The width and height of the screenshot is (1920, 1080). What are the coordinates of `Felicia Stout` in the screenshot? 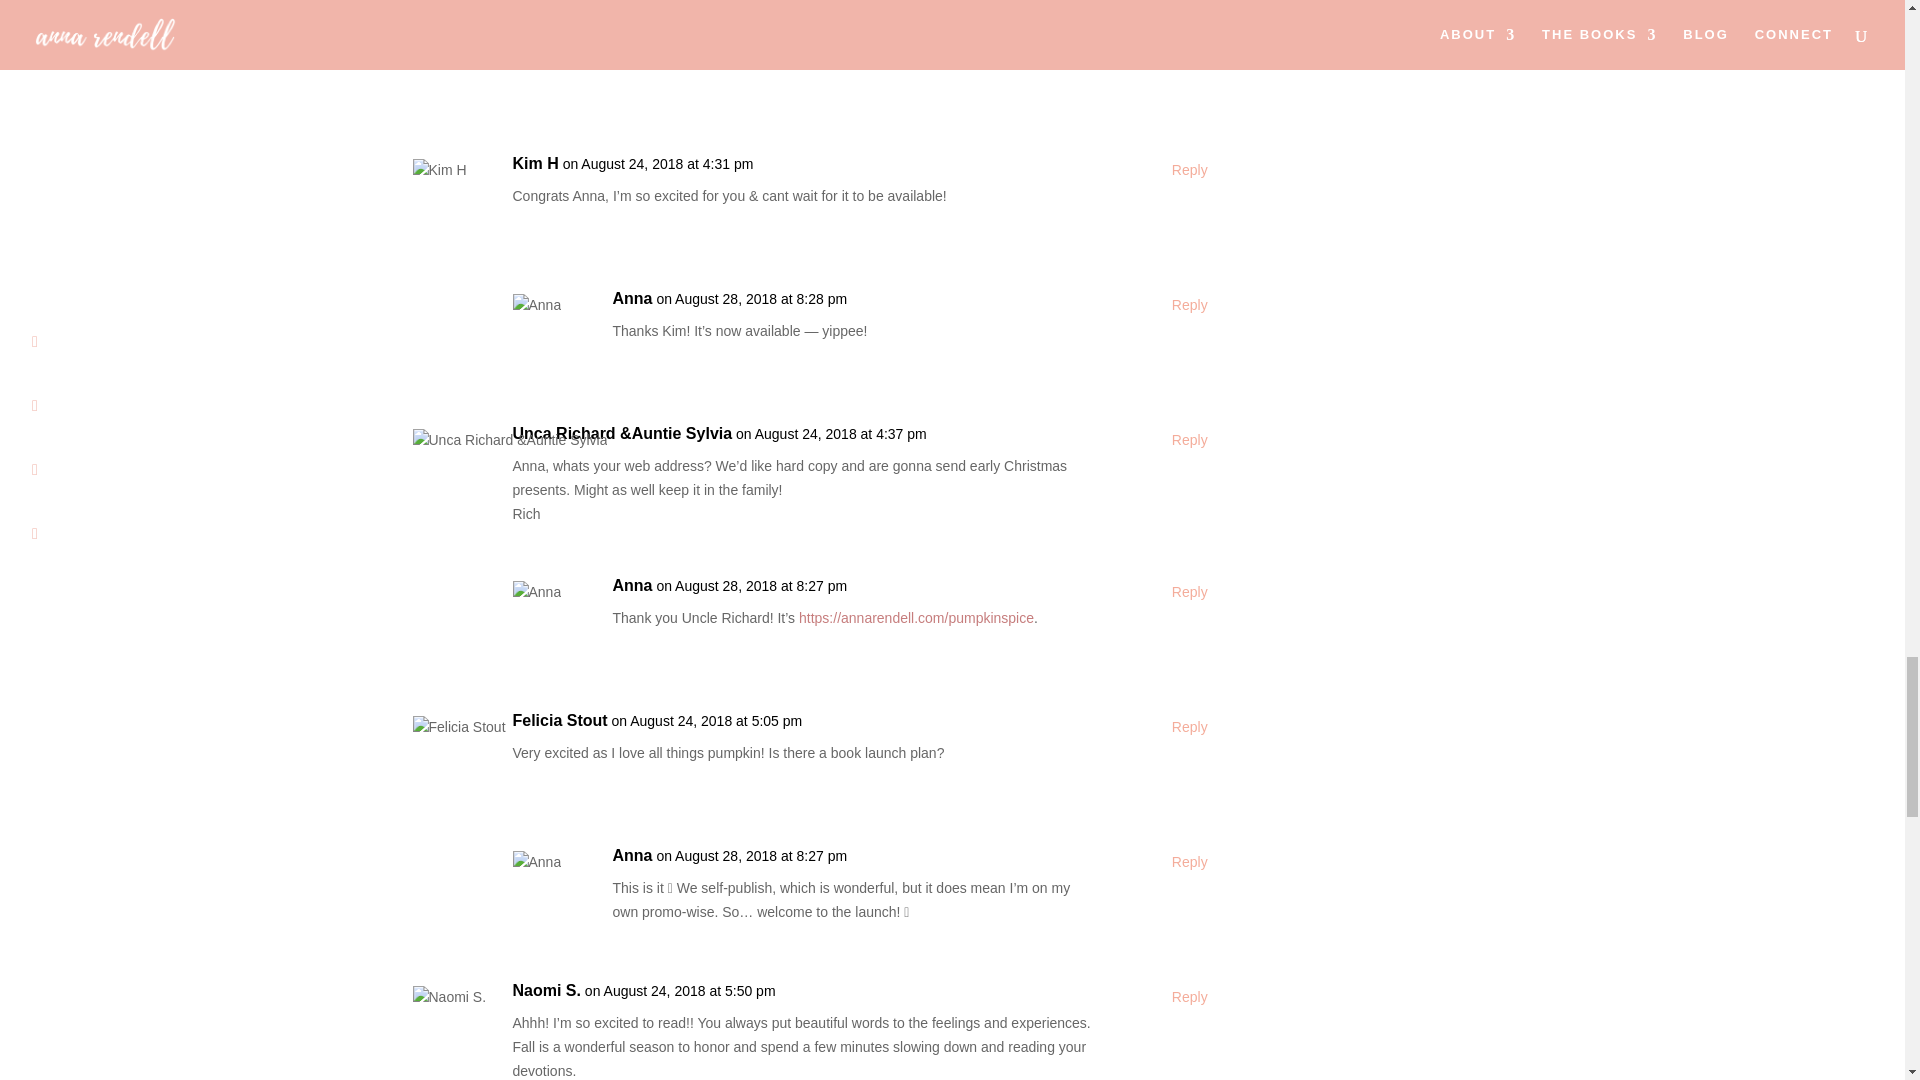 It's located at (559, 720).